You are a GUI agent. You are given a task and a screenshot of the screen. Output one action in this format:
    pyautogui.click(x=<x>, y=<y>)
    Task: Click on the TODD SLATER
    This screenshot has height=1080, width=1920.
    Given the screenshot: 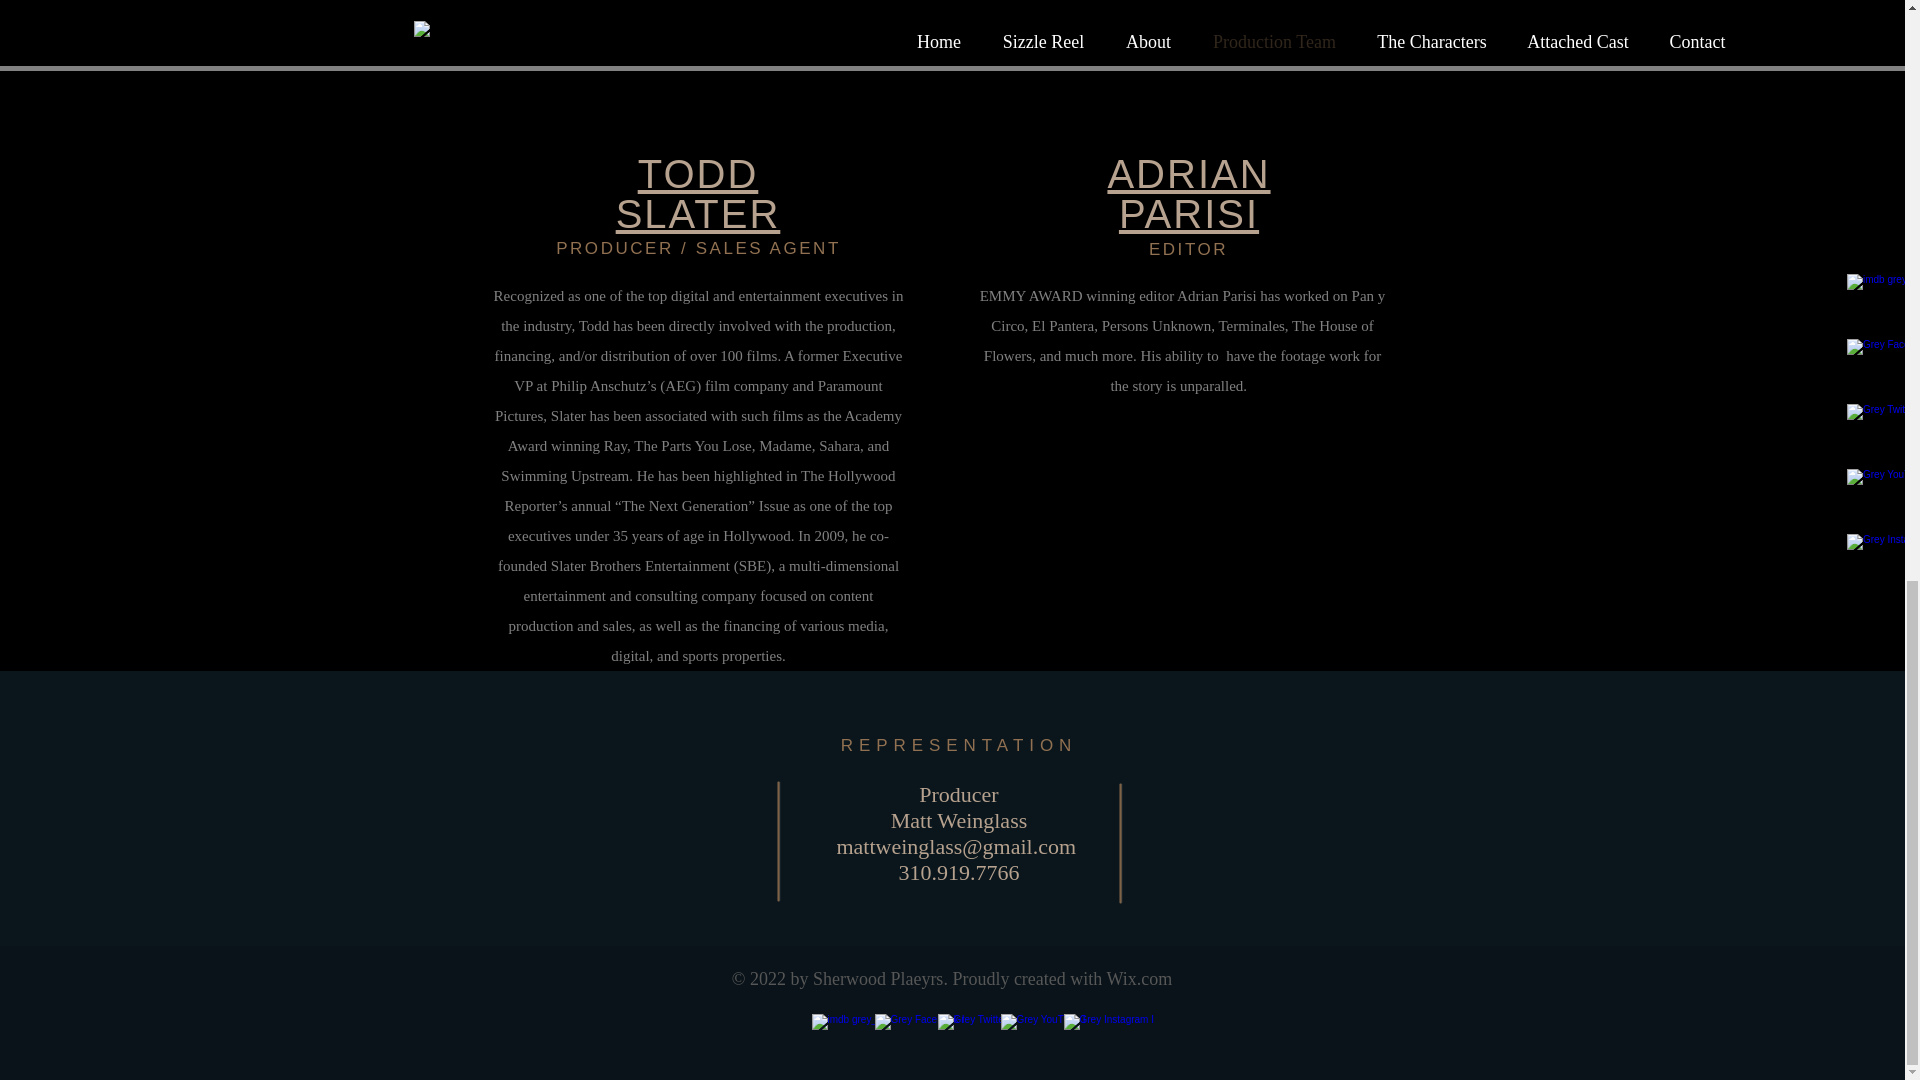 What is the action you would take?
    pyautogui.click(x=698, y=194)
    